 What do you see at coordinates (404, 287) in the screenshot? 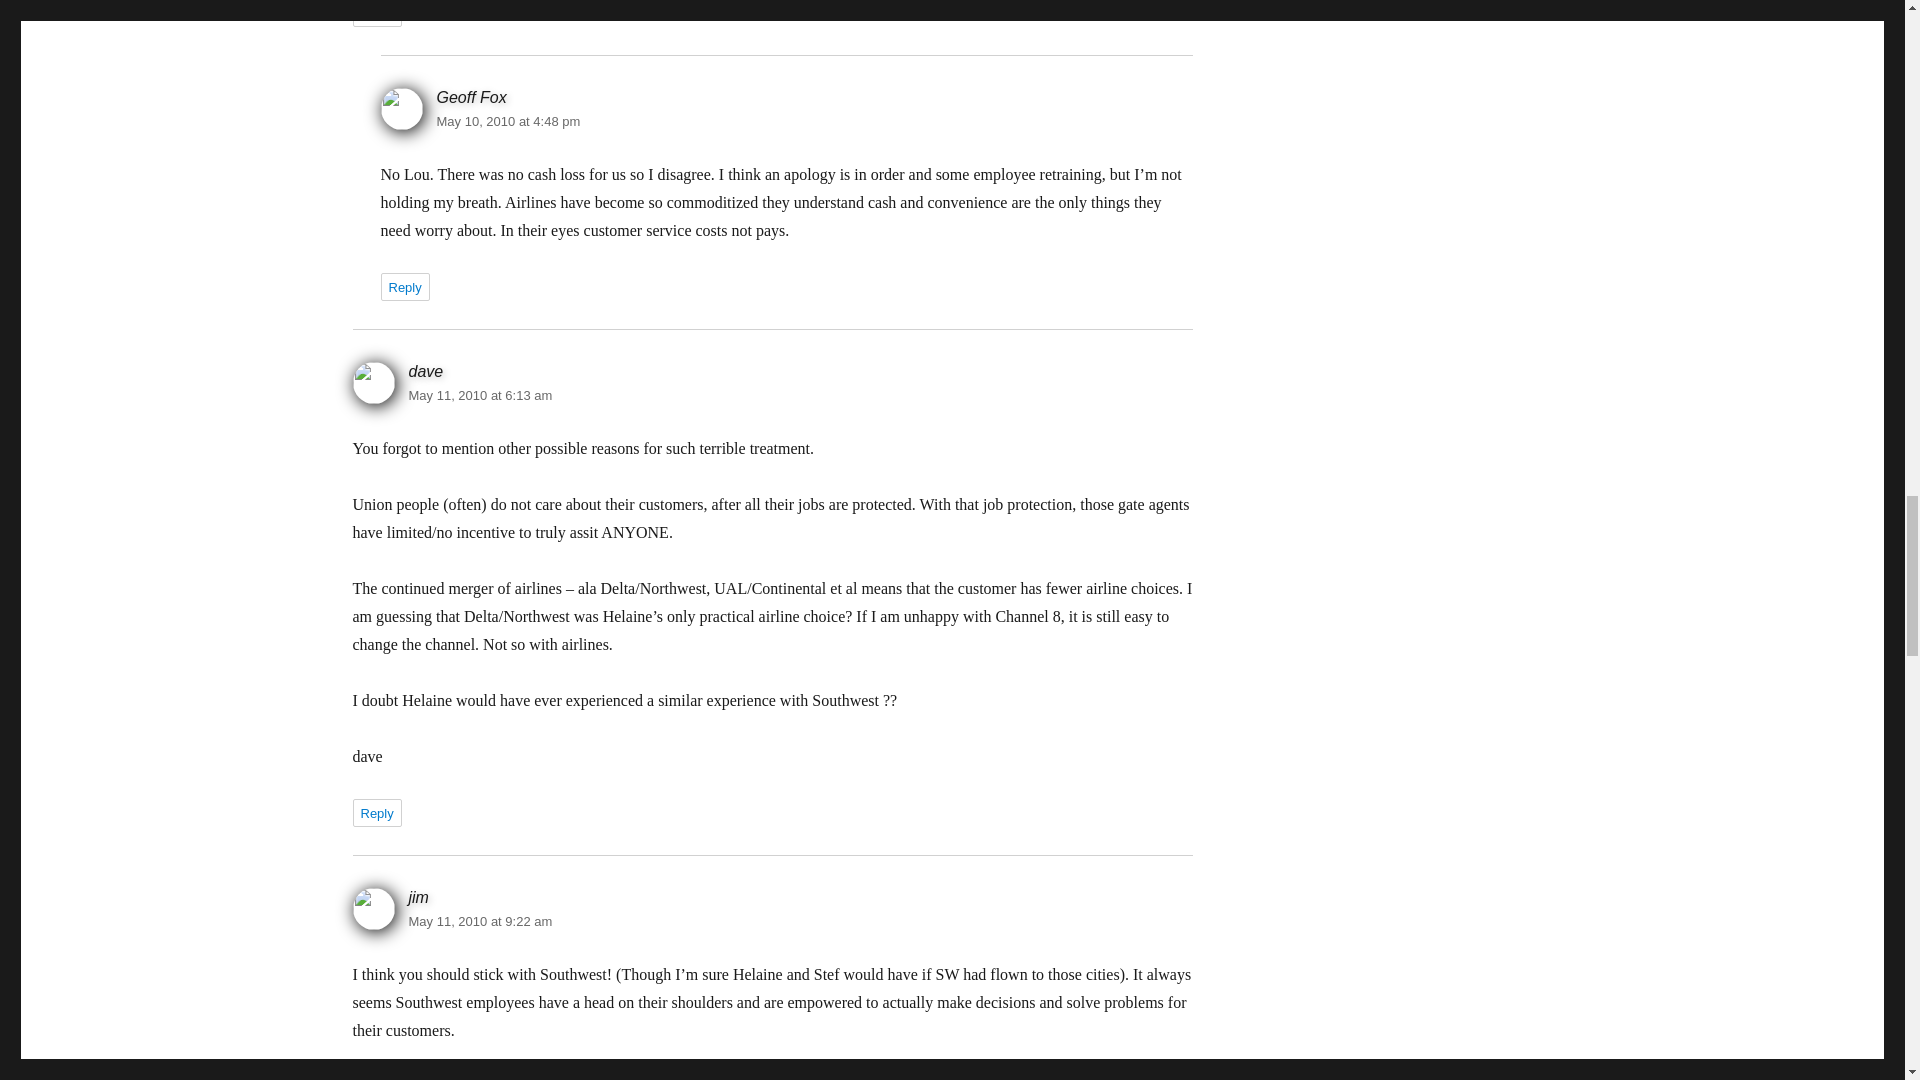
I see `Reply` at bounding box center [404, 287].